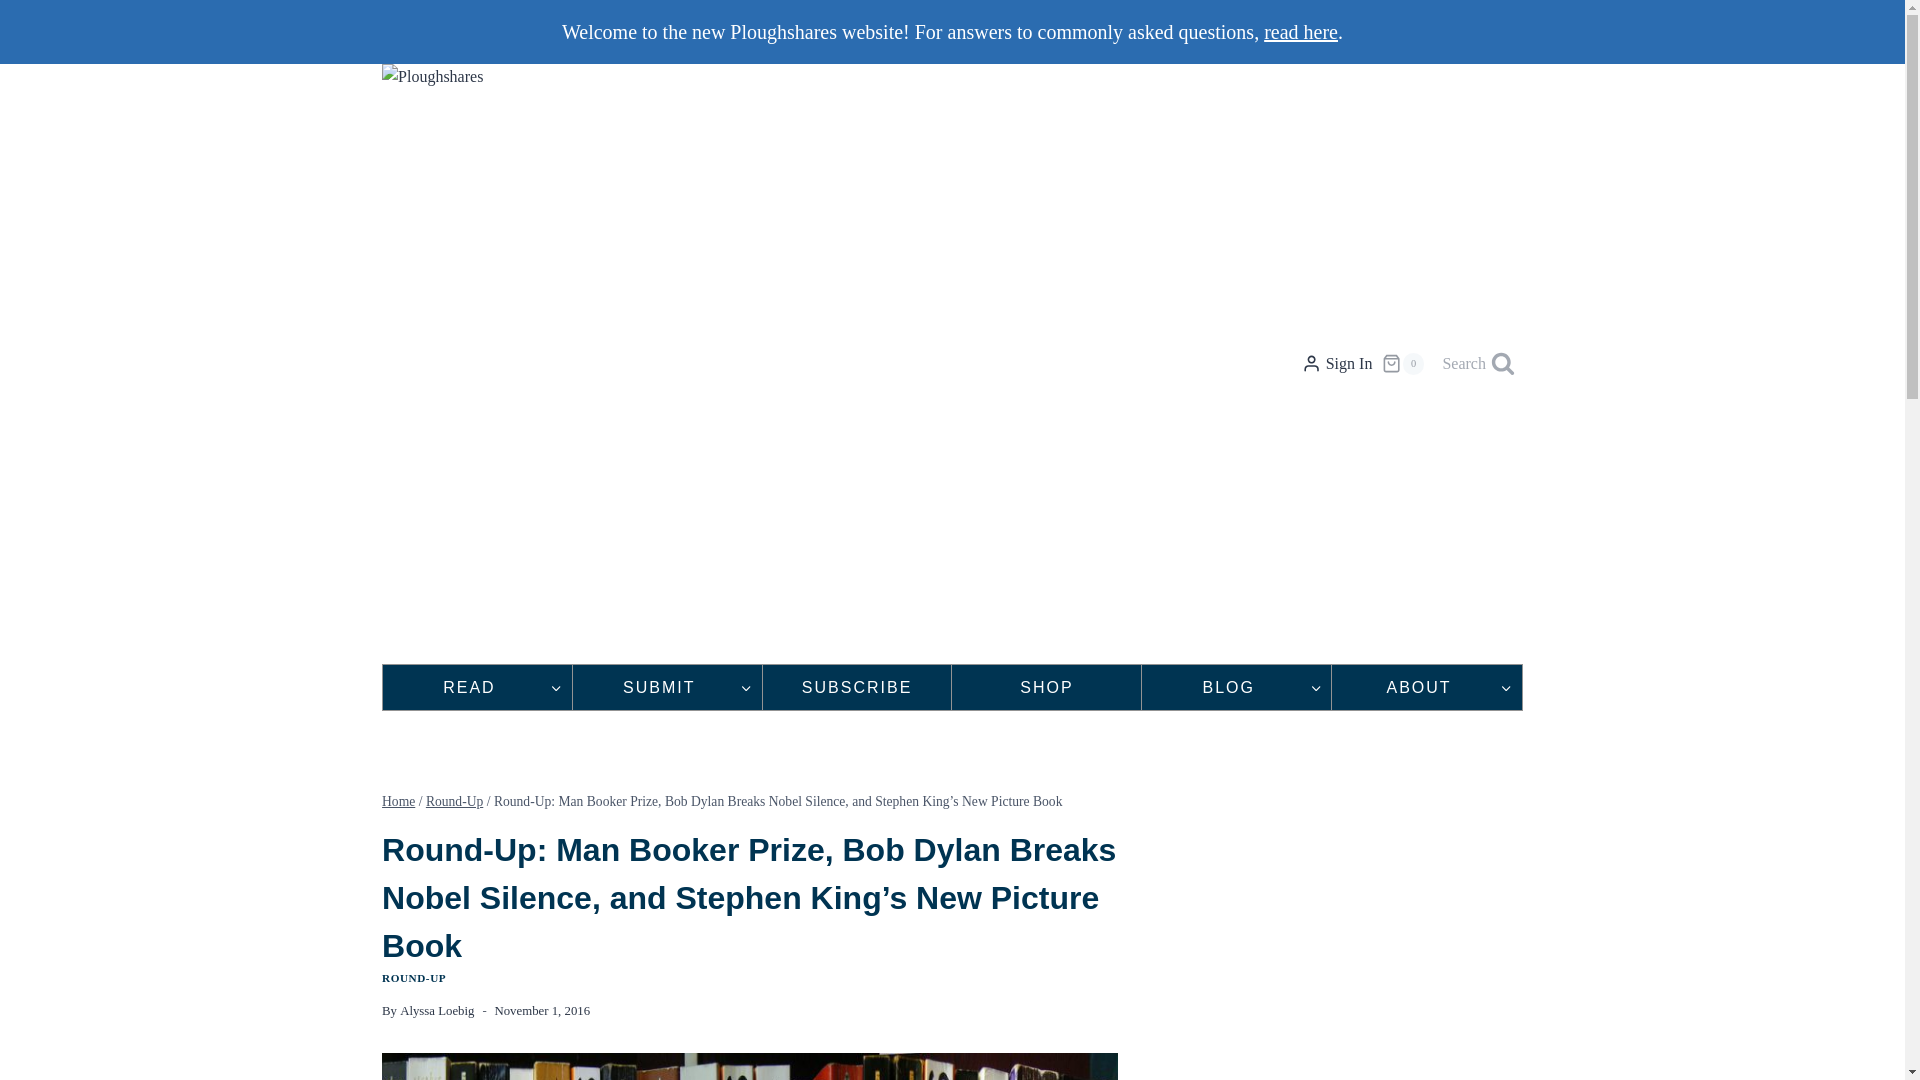 This screenshot has width=1920, height=1080. What do you see at coordinates (1236, 687) in the screenshot?
I see `BLOG` at bounding box center [1236, 687].